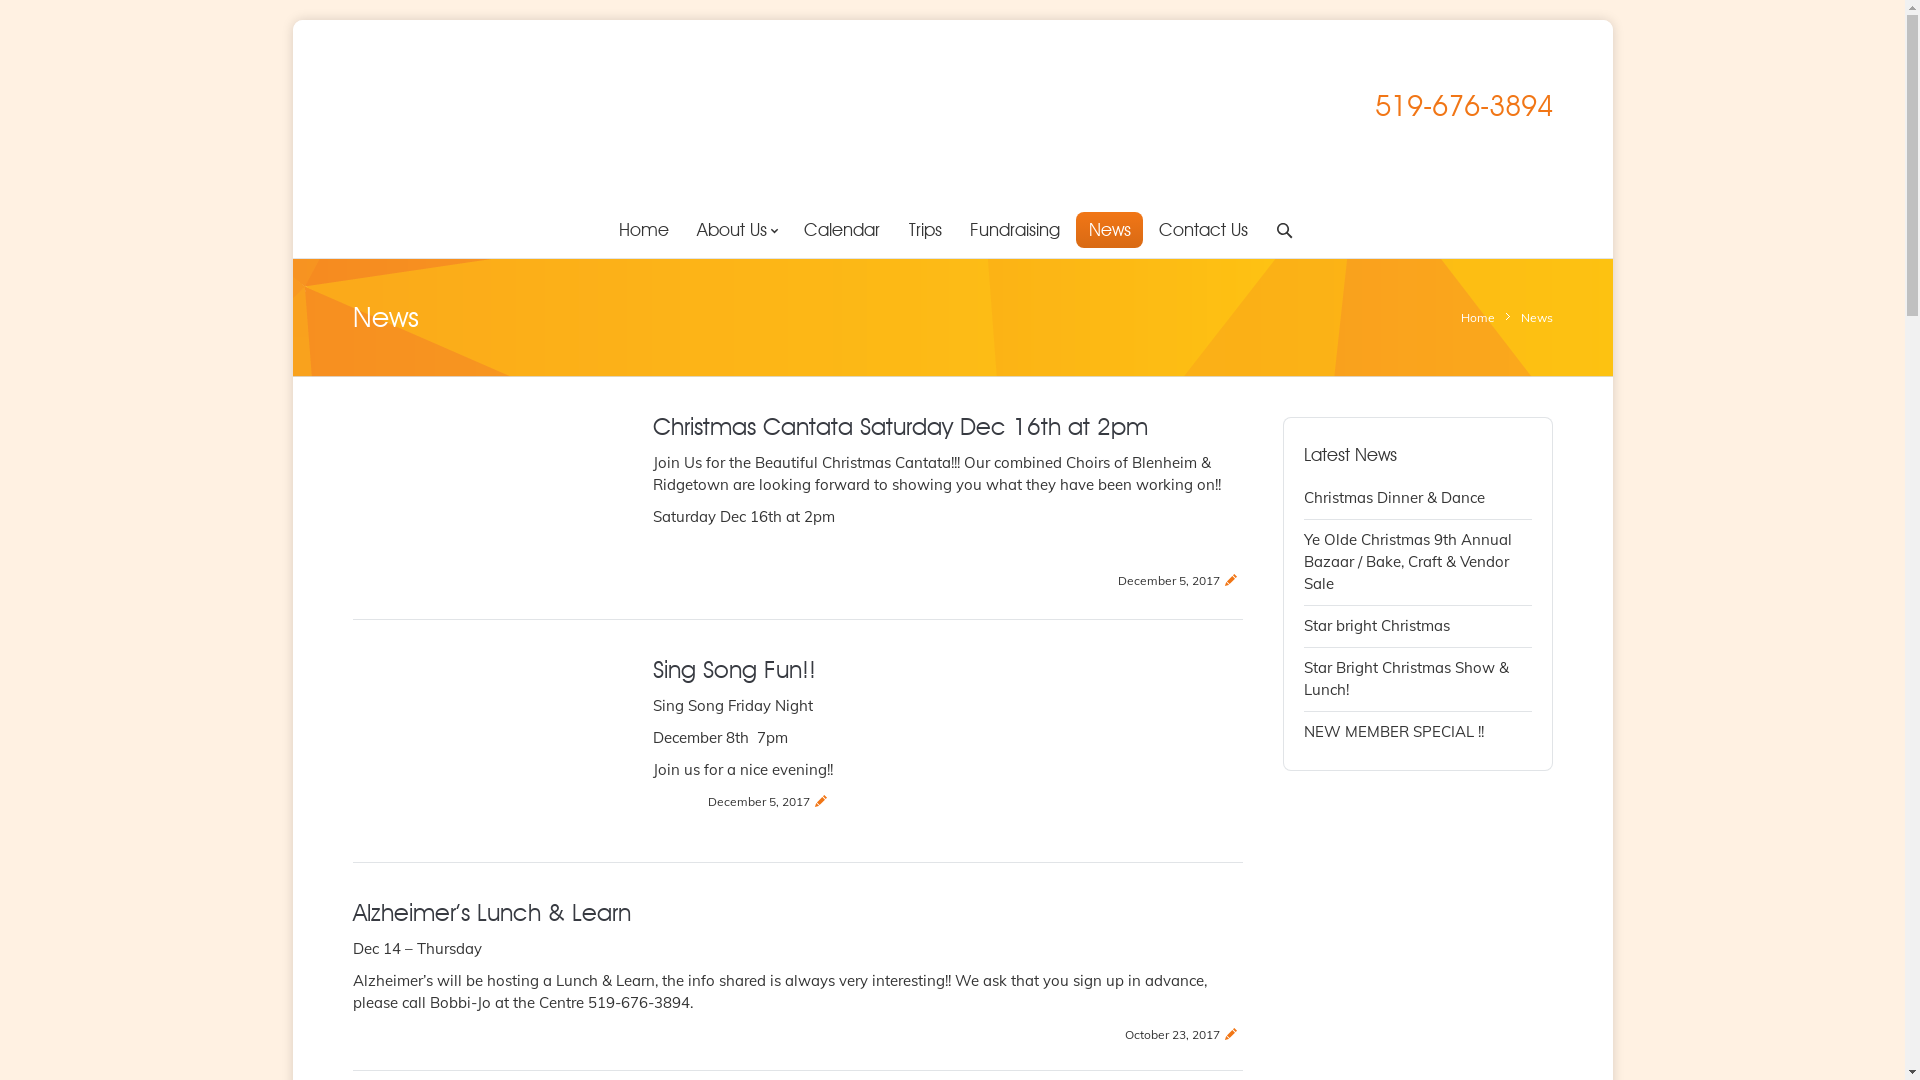  Describe the element at coordinates (1394, 498) in the screenshot. I see `Christmas Dinner & Dance` at that location.